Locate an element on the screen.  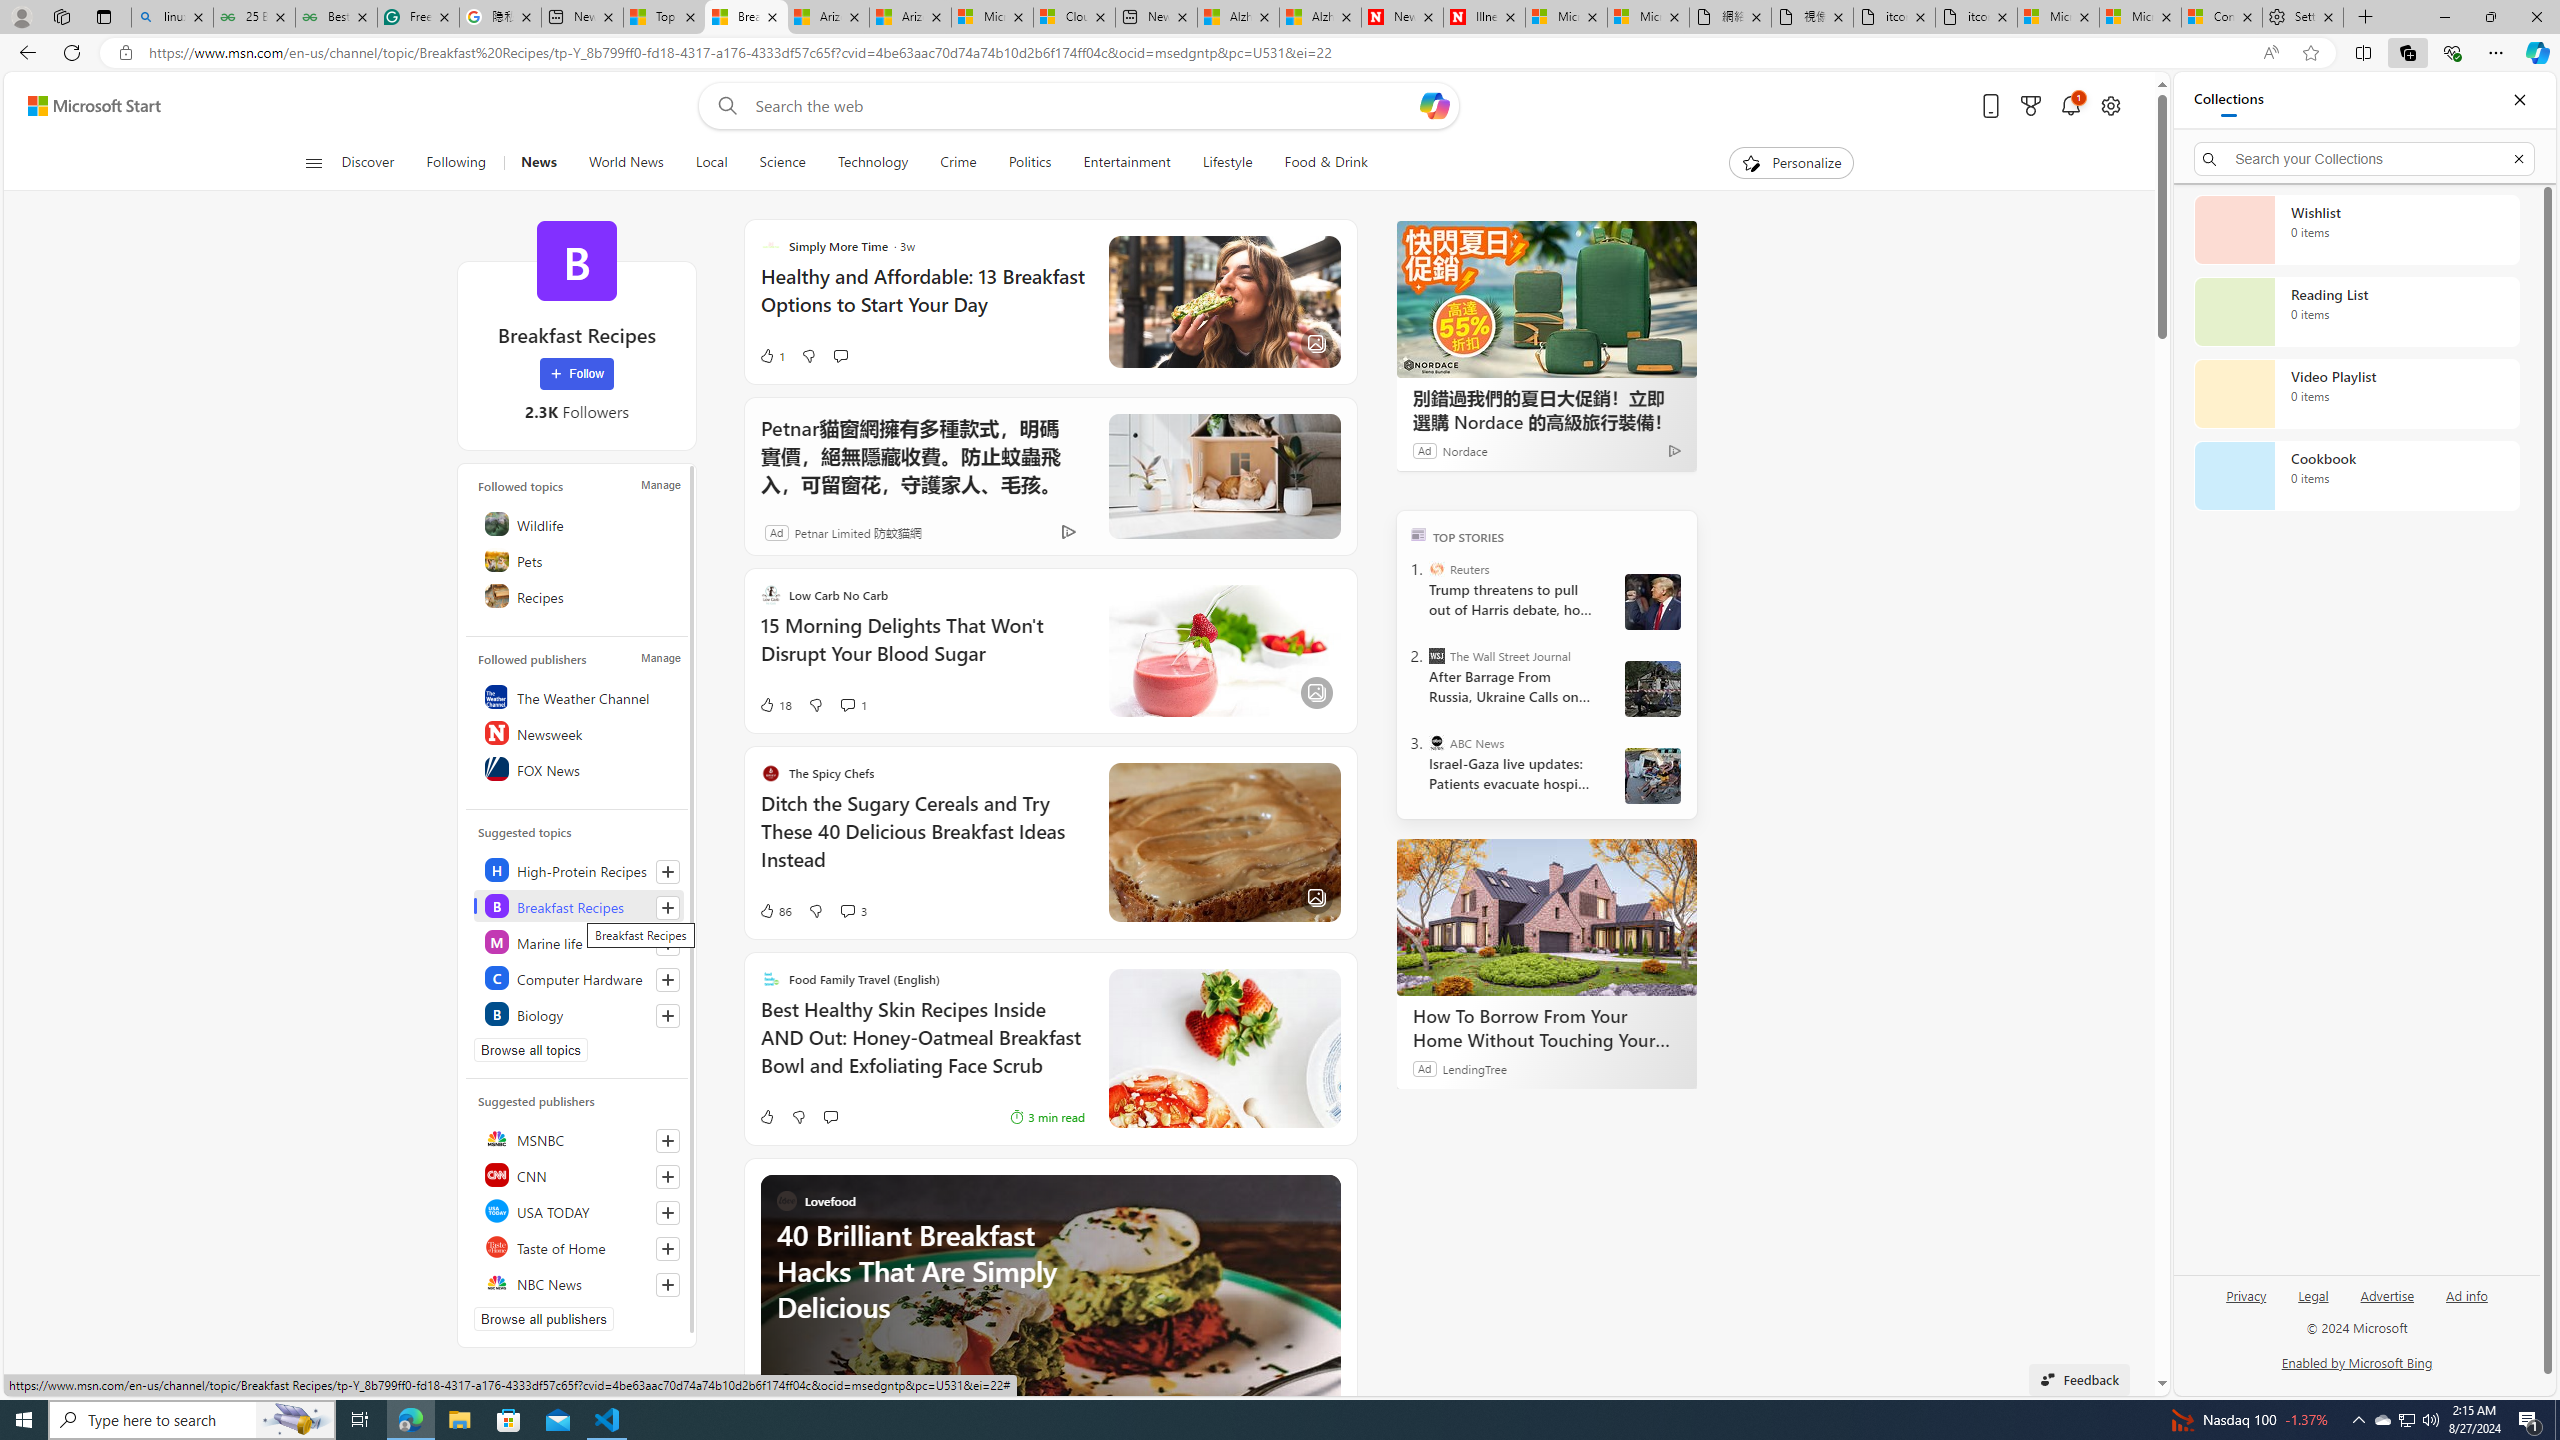
86 Like is located at coordinates (774, 910).